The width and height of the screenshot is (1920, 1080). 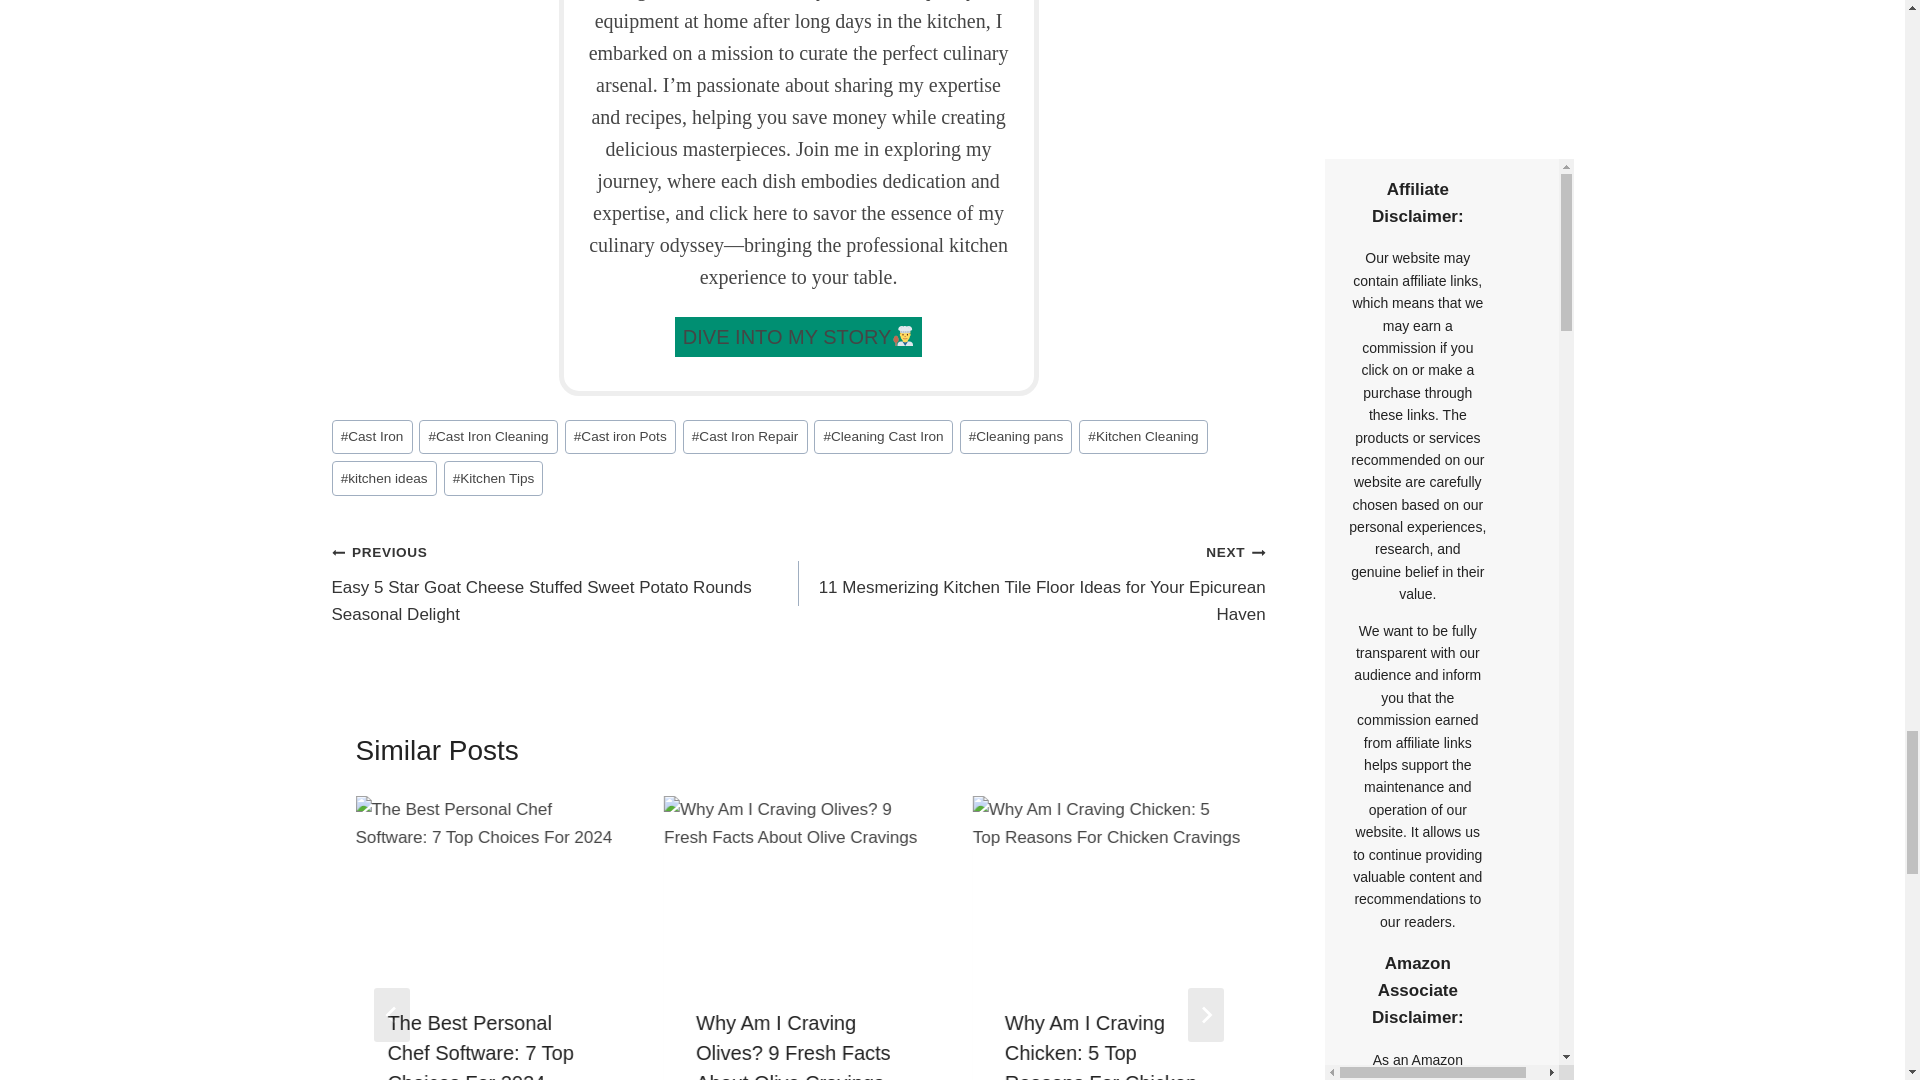 What do you see at coordinates (1143, 437) in the screenshot?
I see `Kitchen Cleaning` at bounding box center [1143, 437].